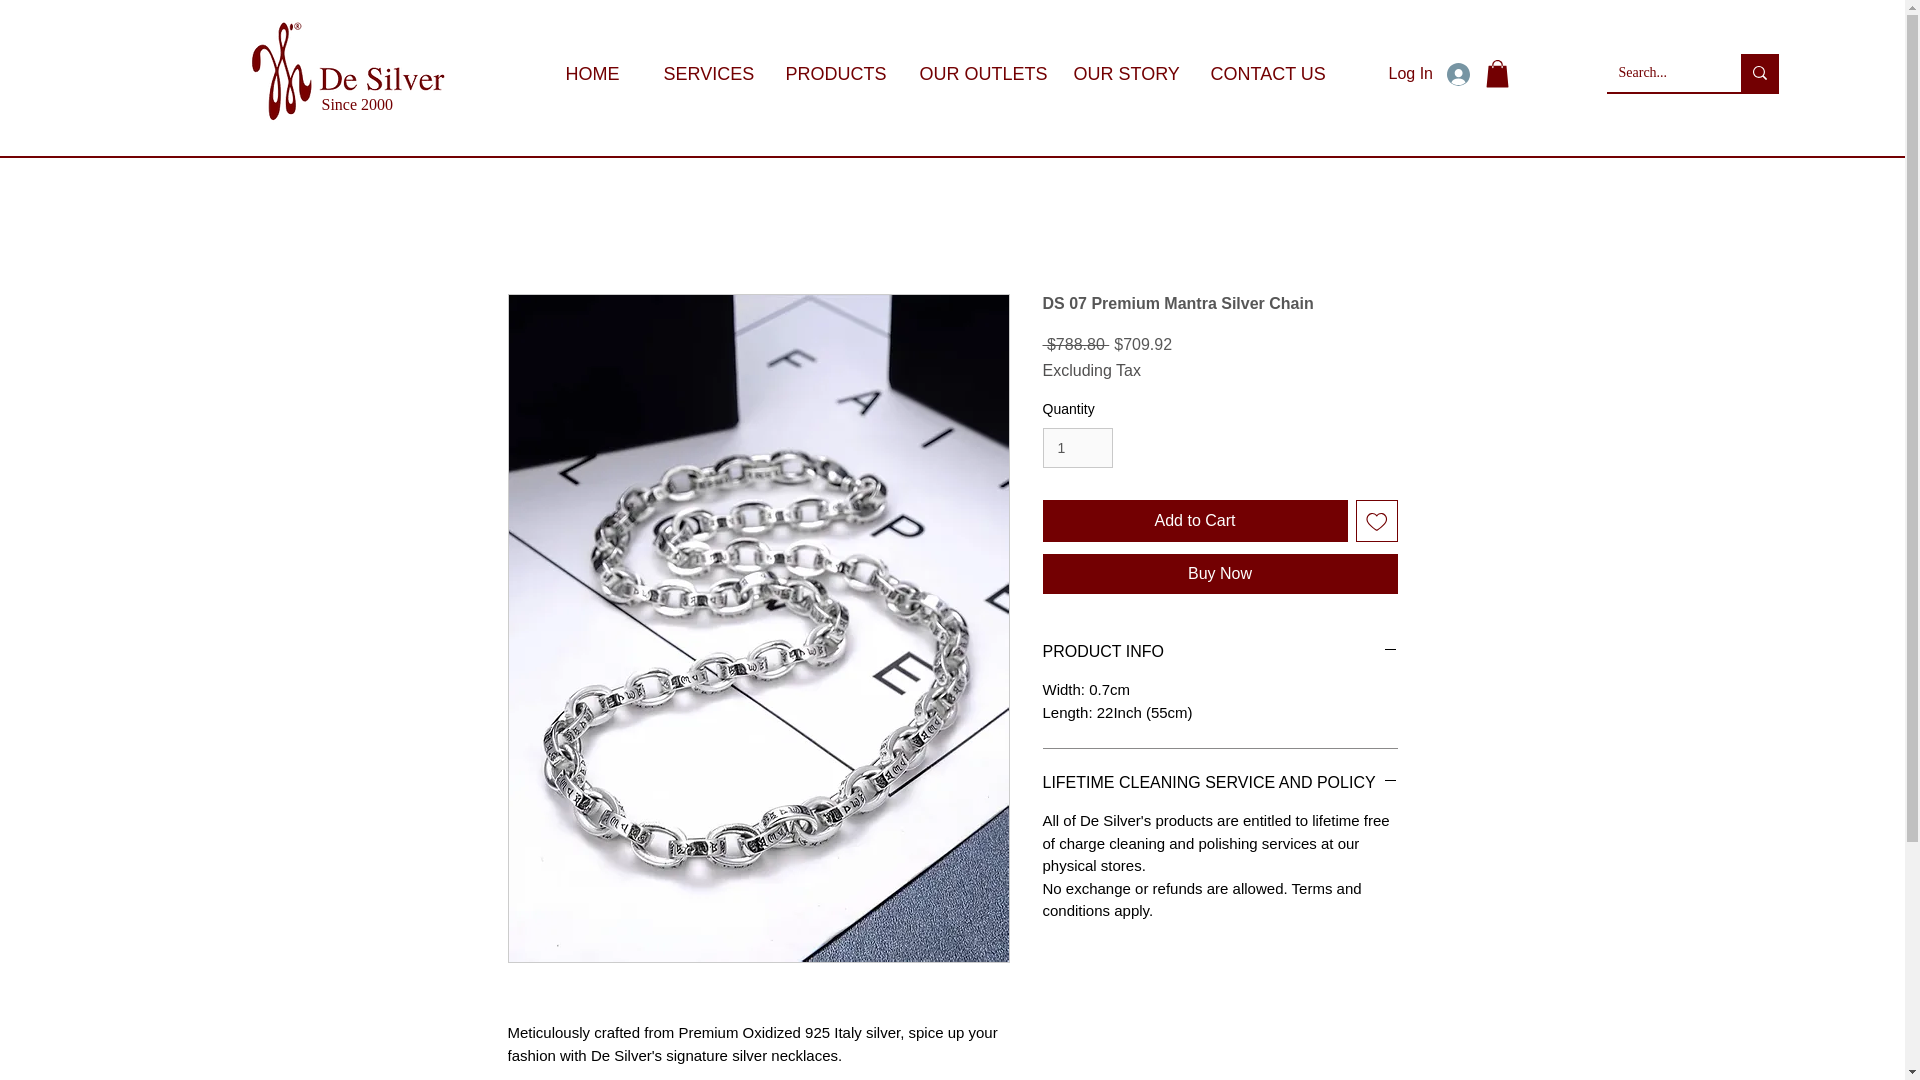 Image resolution: width=1920 pixels, height=1080 pixels. What do you see at coordinates (1220, 782) in the screenshot?
I see `LIFETIME CLEANING SERVICE AND POLICY` at bounding box center [1220, 782].